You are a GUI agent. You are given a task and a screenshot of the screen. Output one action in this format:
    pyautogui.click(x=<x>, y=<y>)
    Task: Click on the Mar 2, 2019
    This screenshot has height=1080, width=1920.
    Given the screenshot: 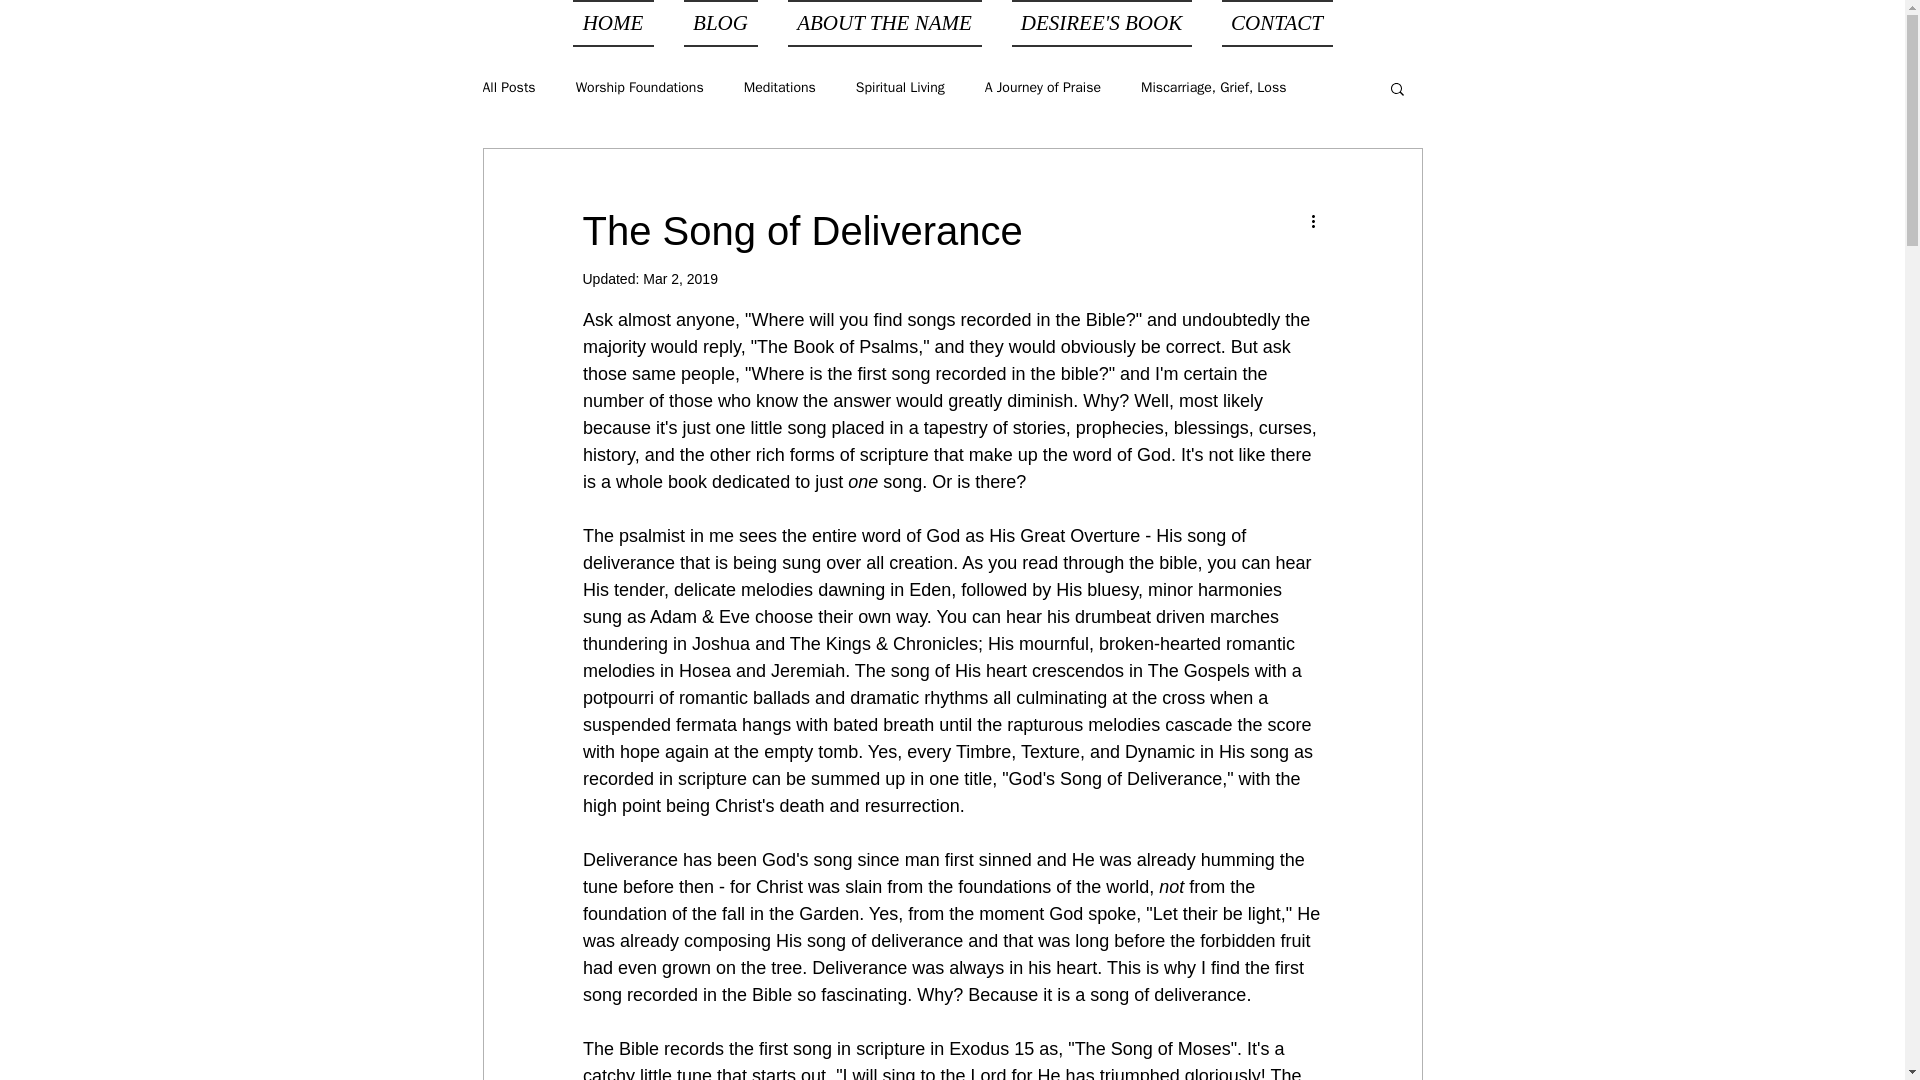 What is the action you would take?
    pyautogui.click(x=680, y=279)
    